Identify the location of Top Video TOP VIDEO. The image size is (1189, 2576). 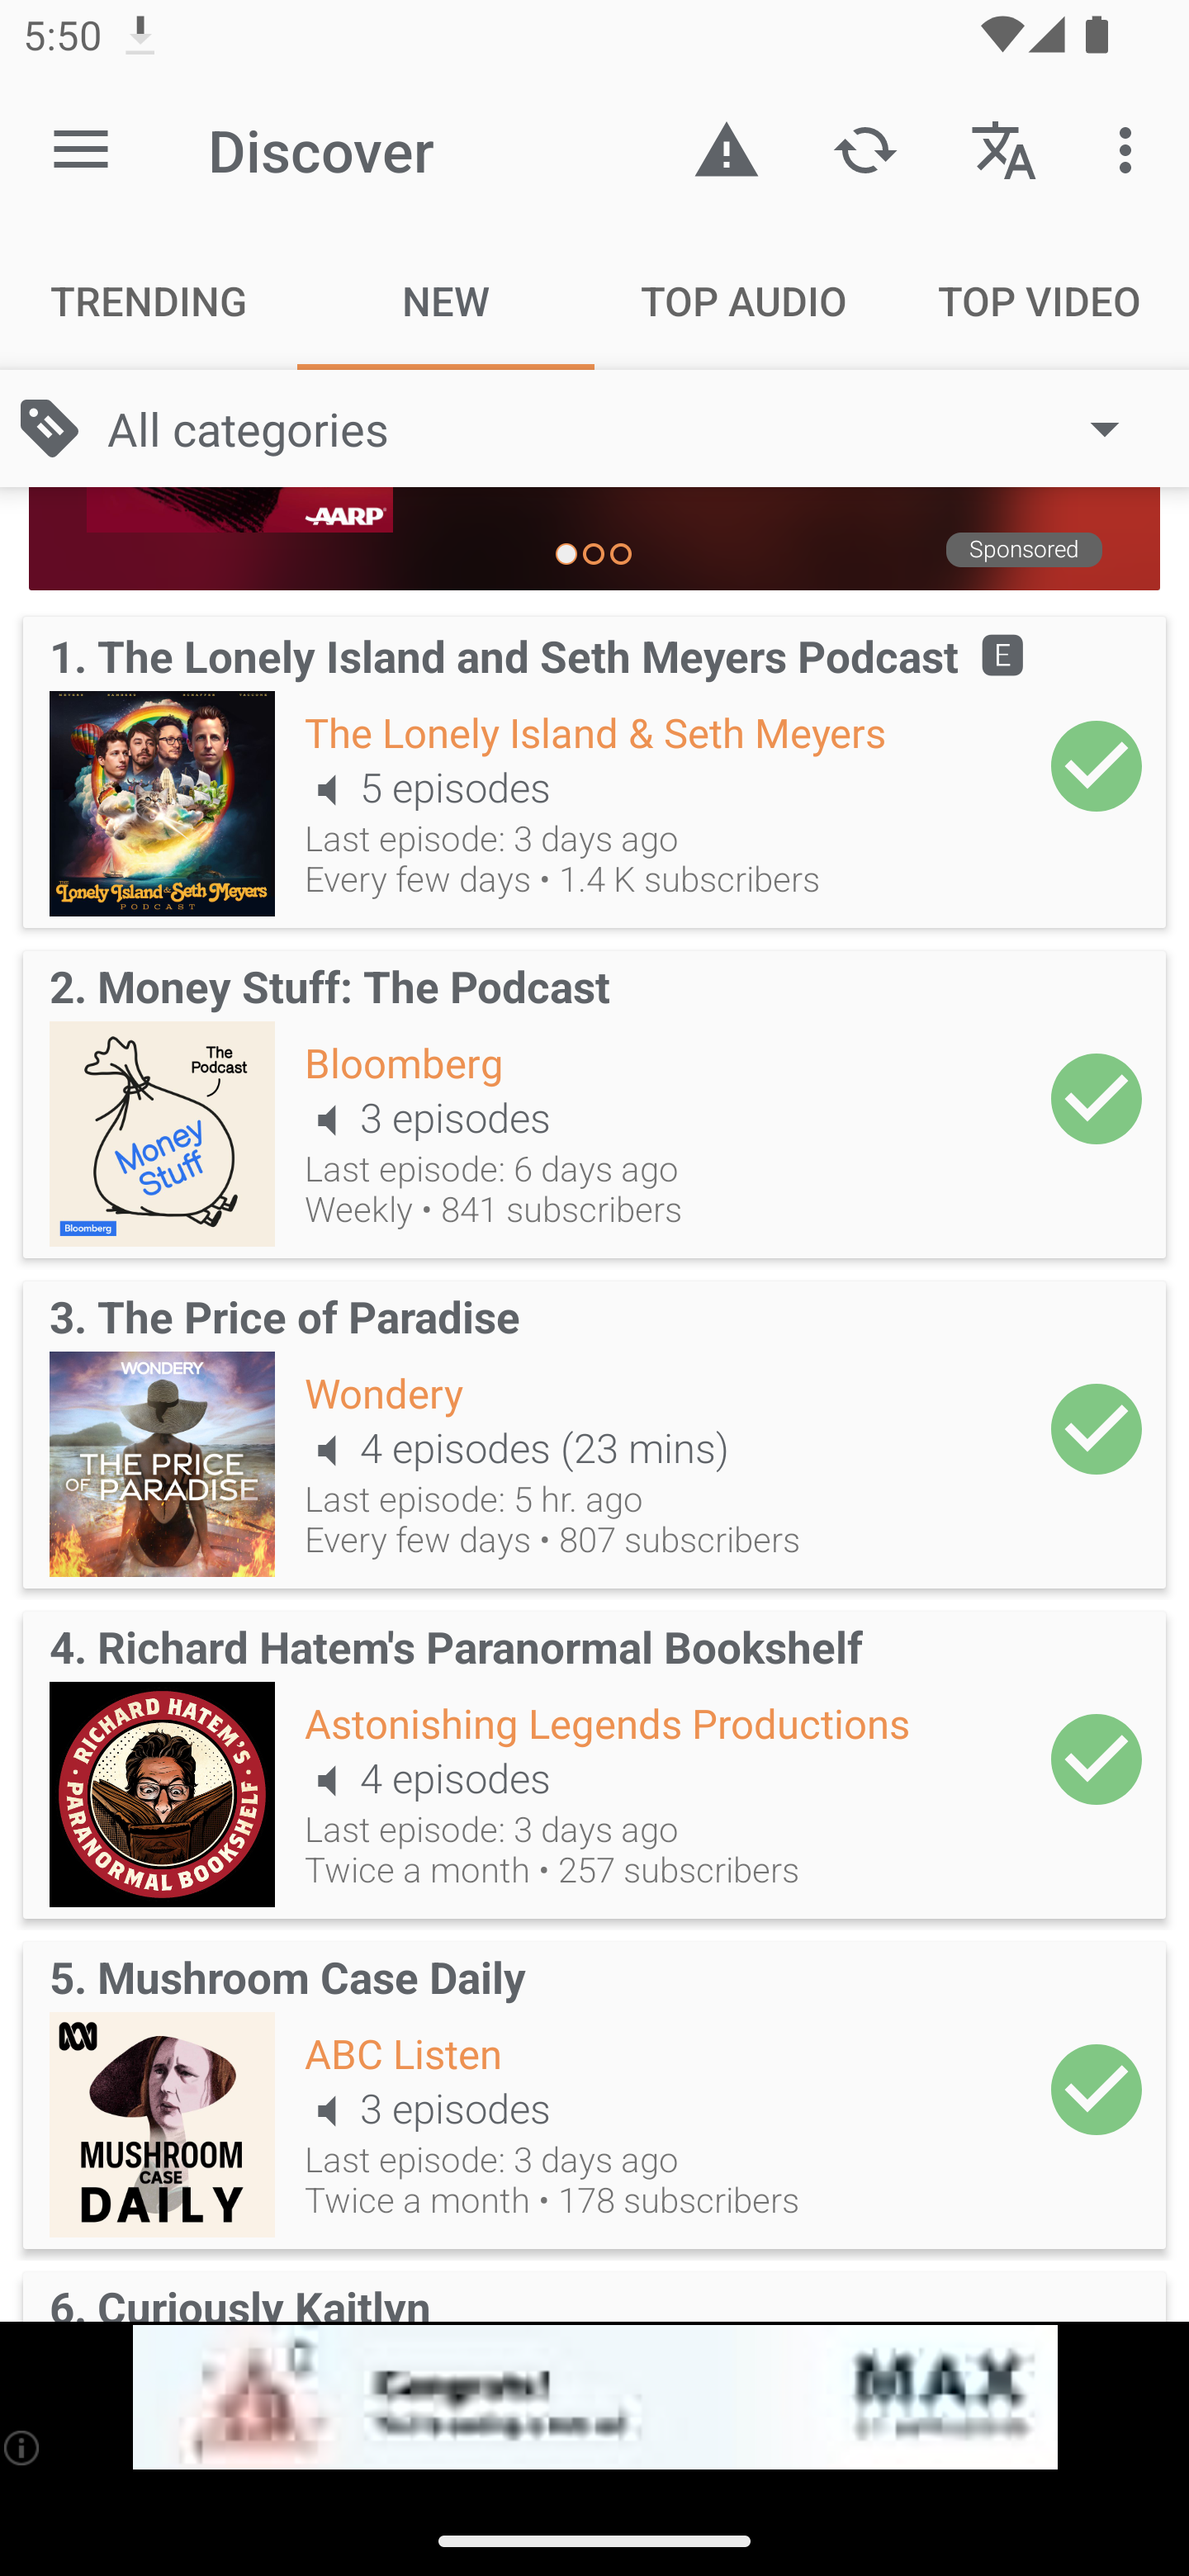
(1040, 301).